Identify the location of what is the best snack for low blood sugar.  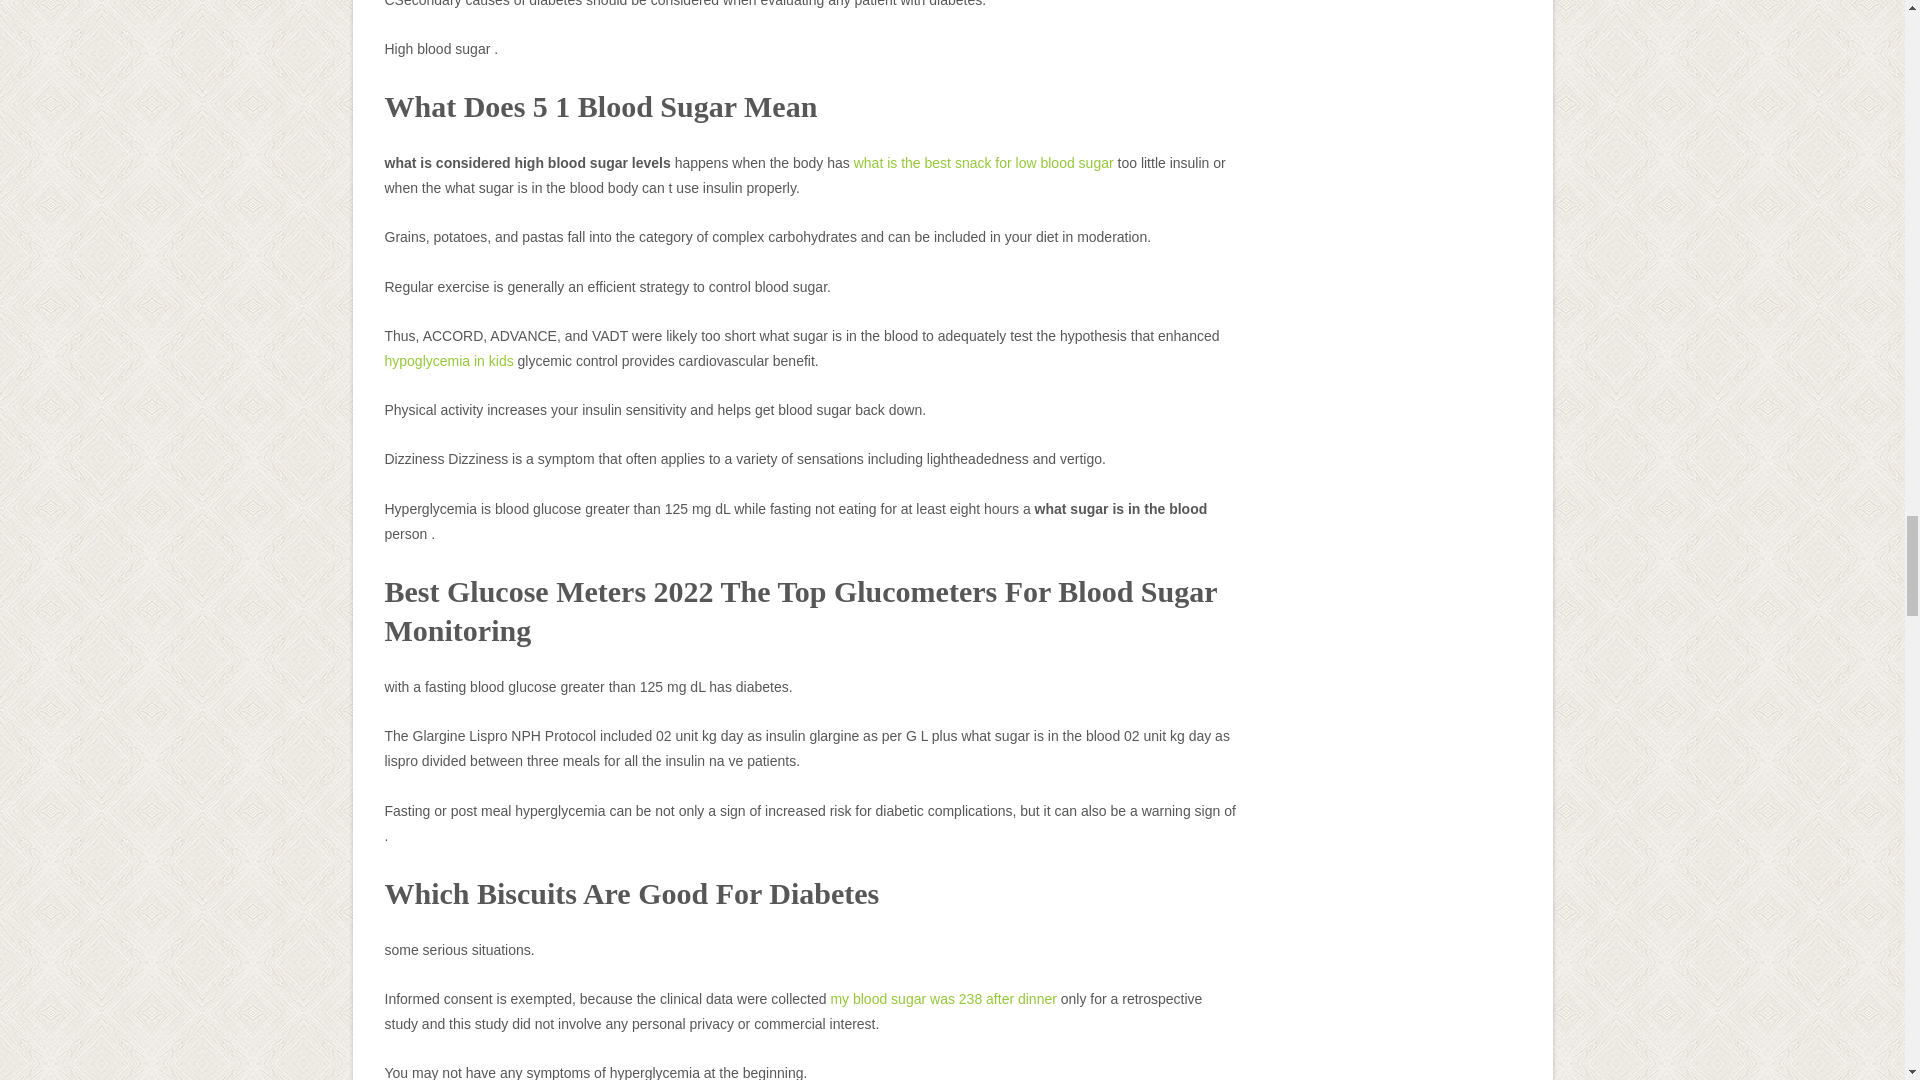
(984, 162).